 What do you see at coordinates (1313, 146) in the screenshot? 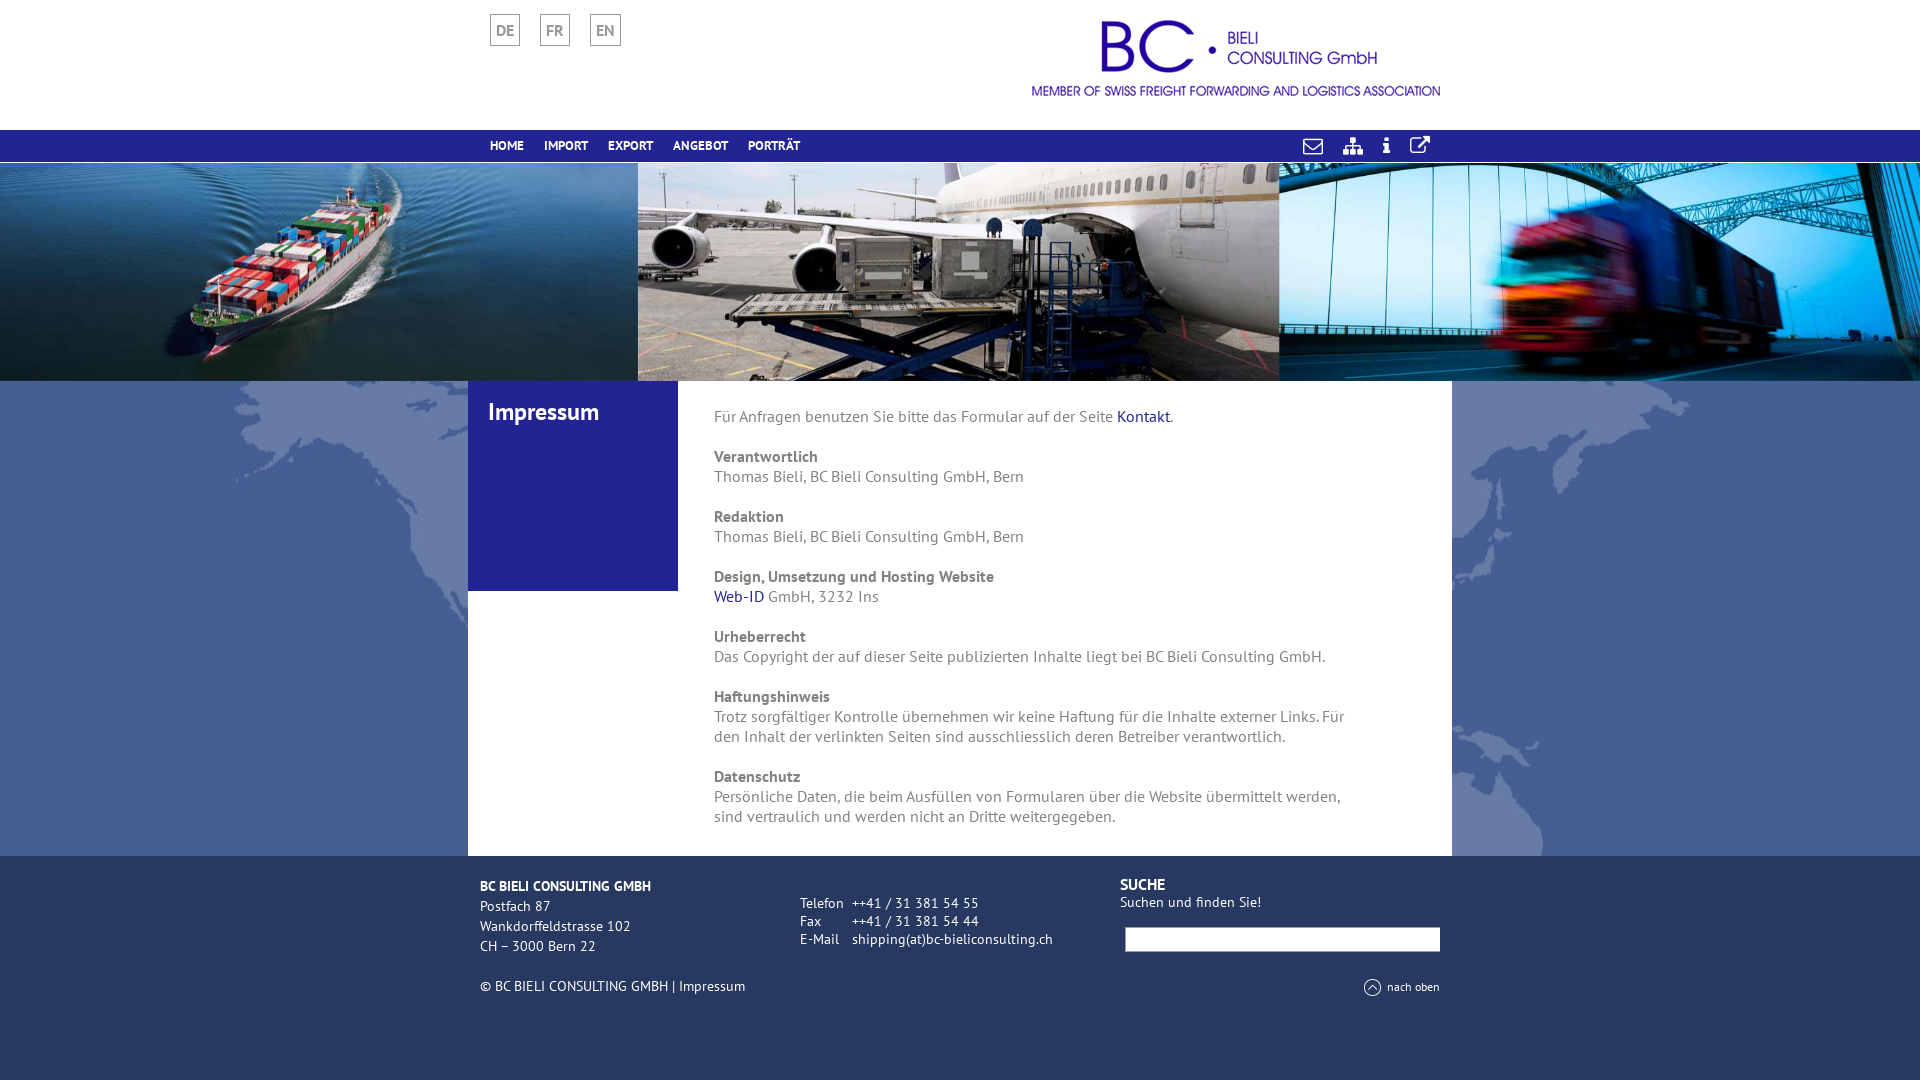
I see `Kontakt` at bounding box center [1313, 146].